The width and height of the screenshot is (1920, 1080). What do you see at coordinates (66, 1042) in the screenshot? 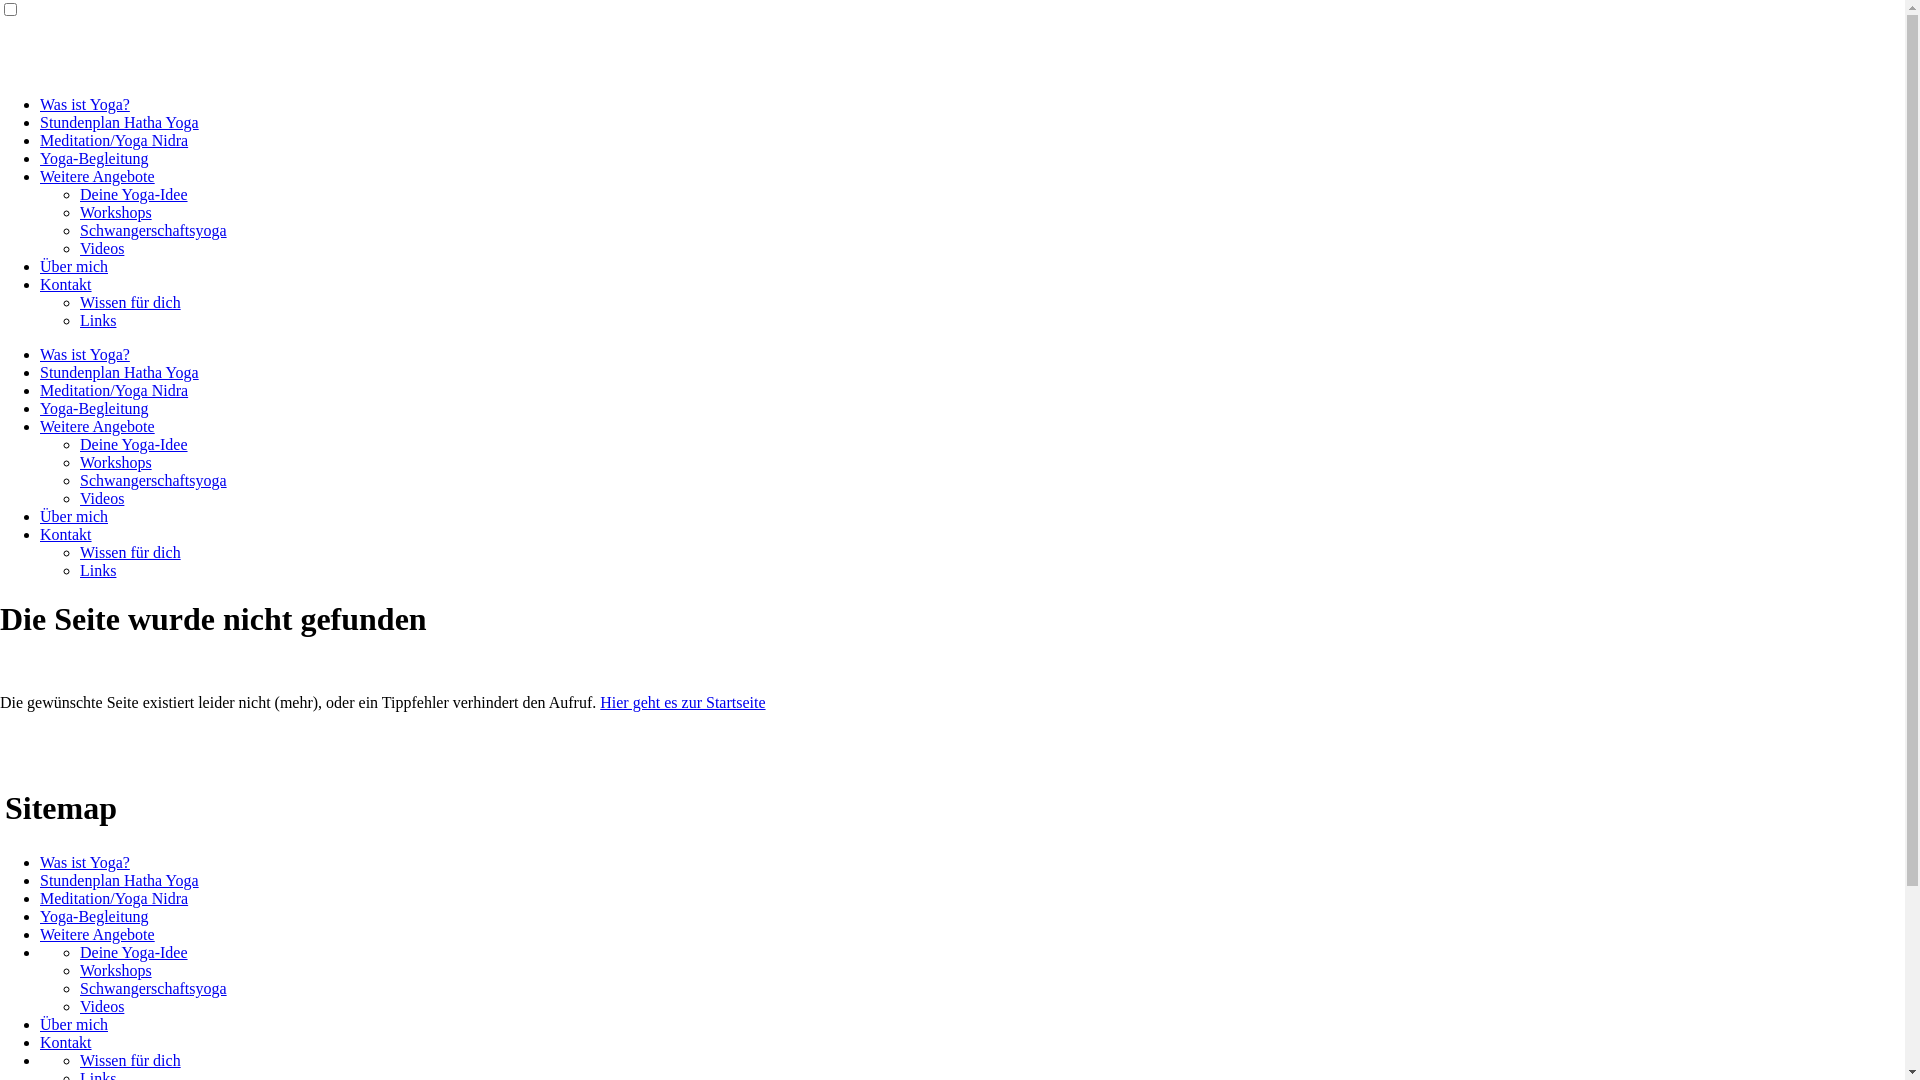
I see `Kontakt` at bounding box center [66, 1042].